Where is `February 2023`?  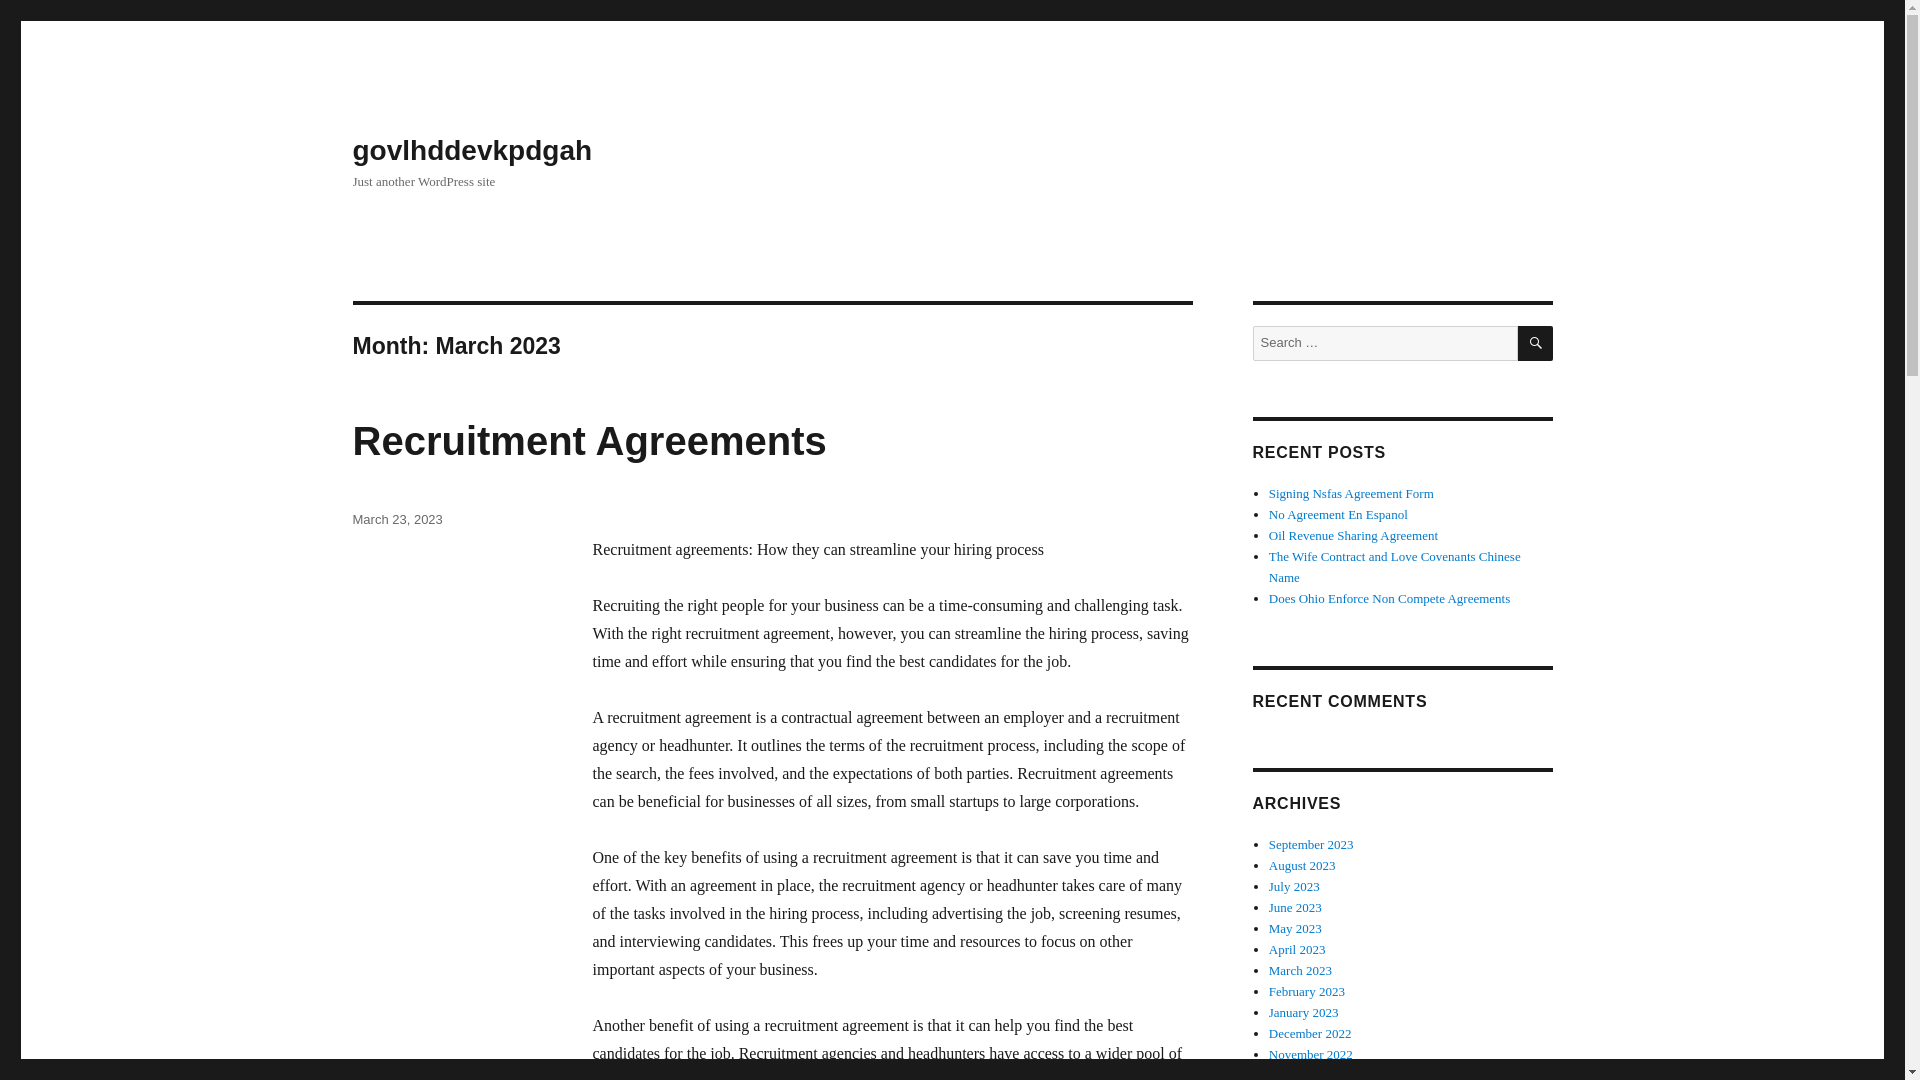 February 2023 is located at coordinates (1307, 991).